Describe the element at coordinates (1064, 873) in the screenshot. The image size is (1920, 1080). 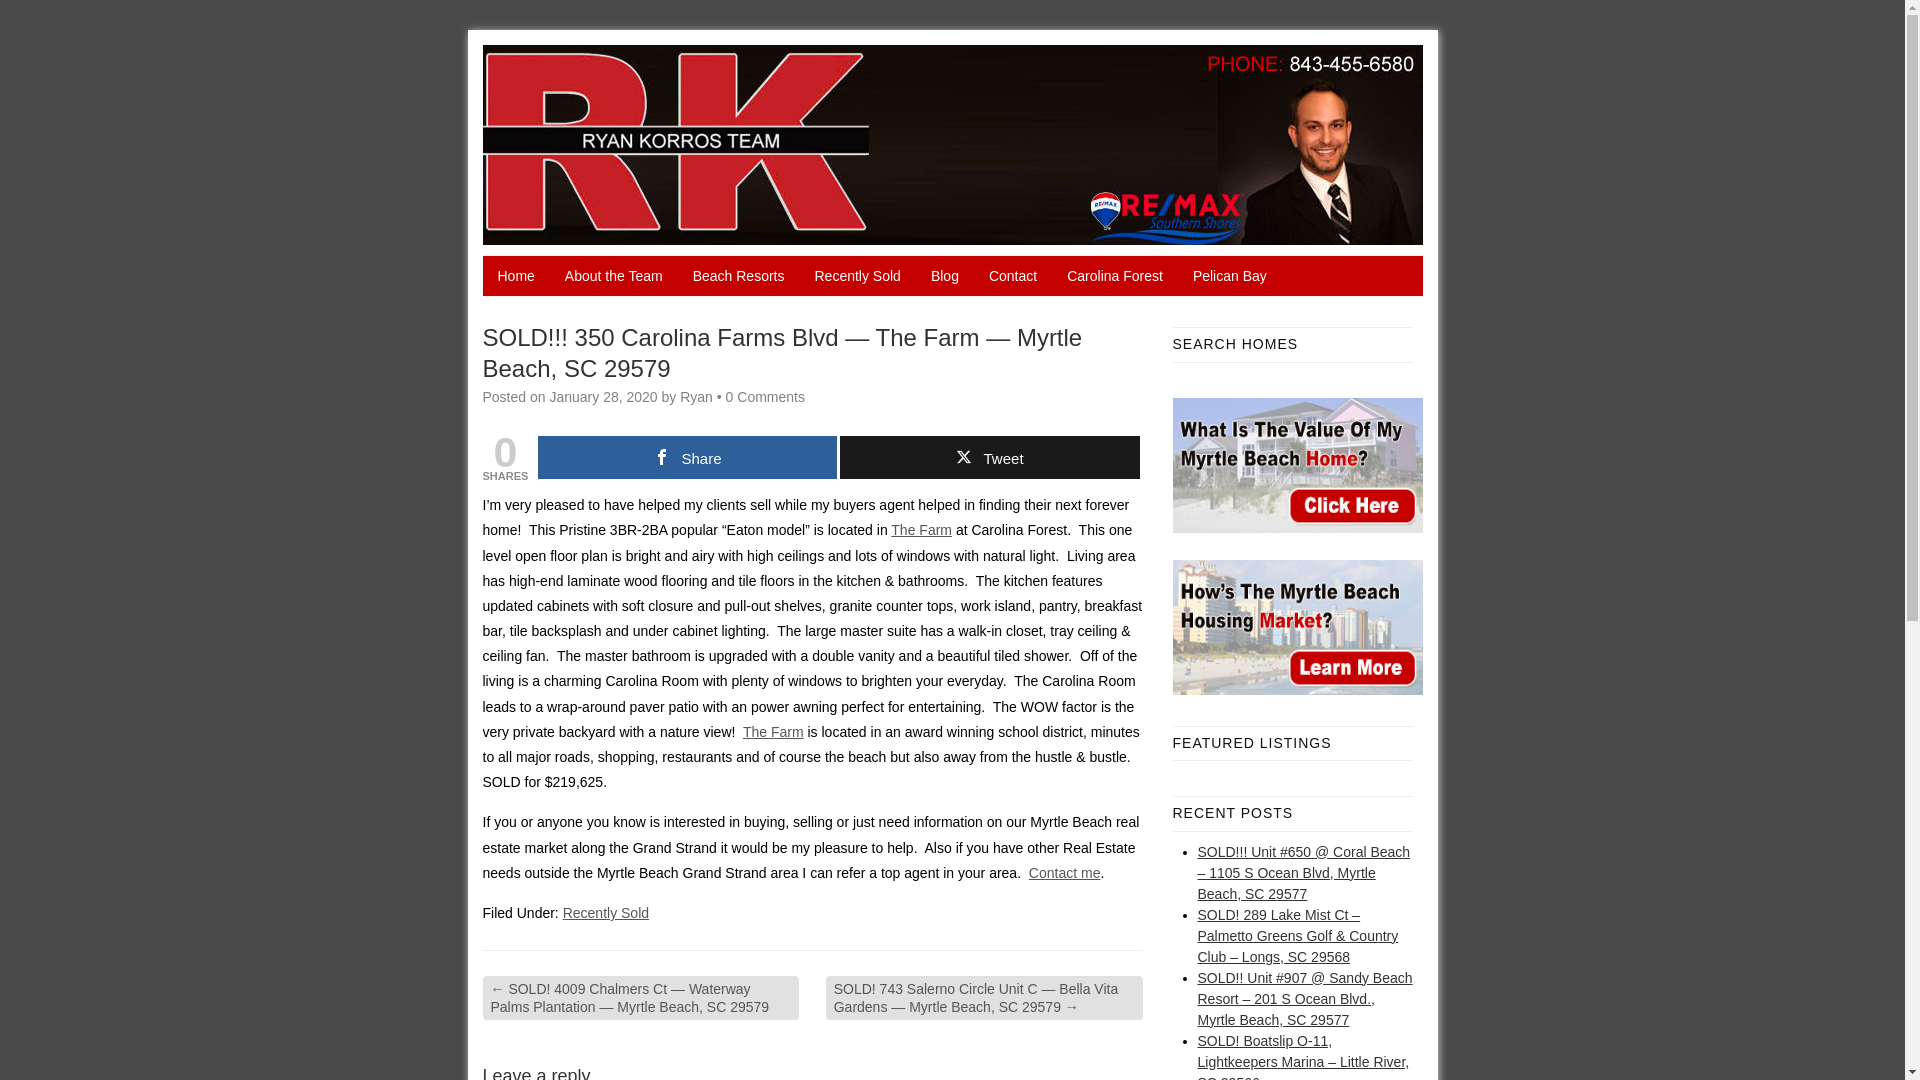
I see `Contact me` at that location.